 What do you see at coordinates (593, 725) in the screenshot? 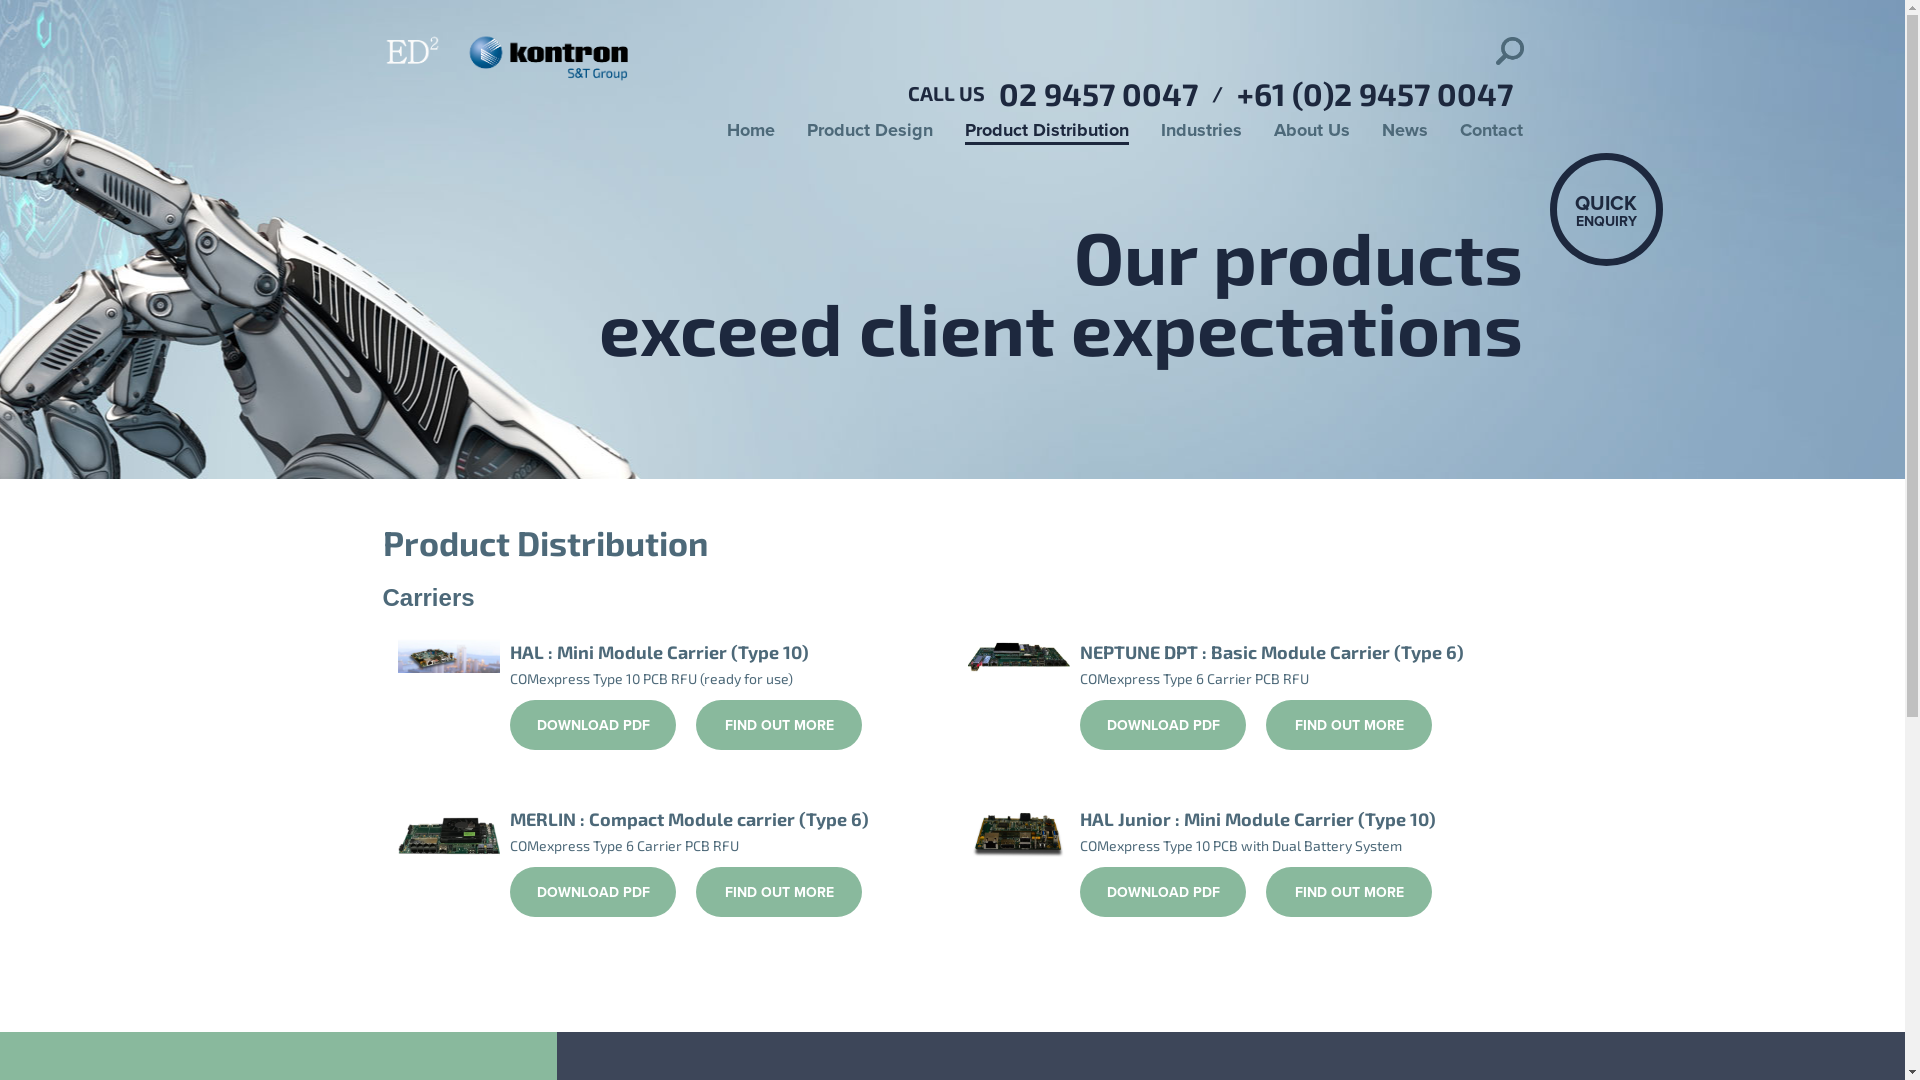
I see `DOWNLOAD PDF` at bounding box center [593, 725].